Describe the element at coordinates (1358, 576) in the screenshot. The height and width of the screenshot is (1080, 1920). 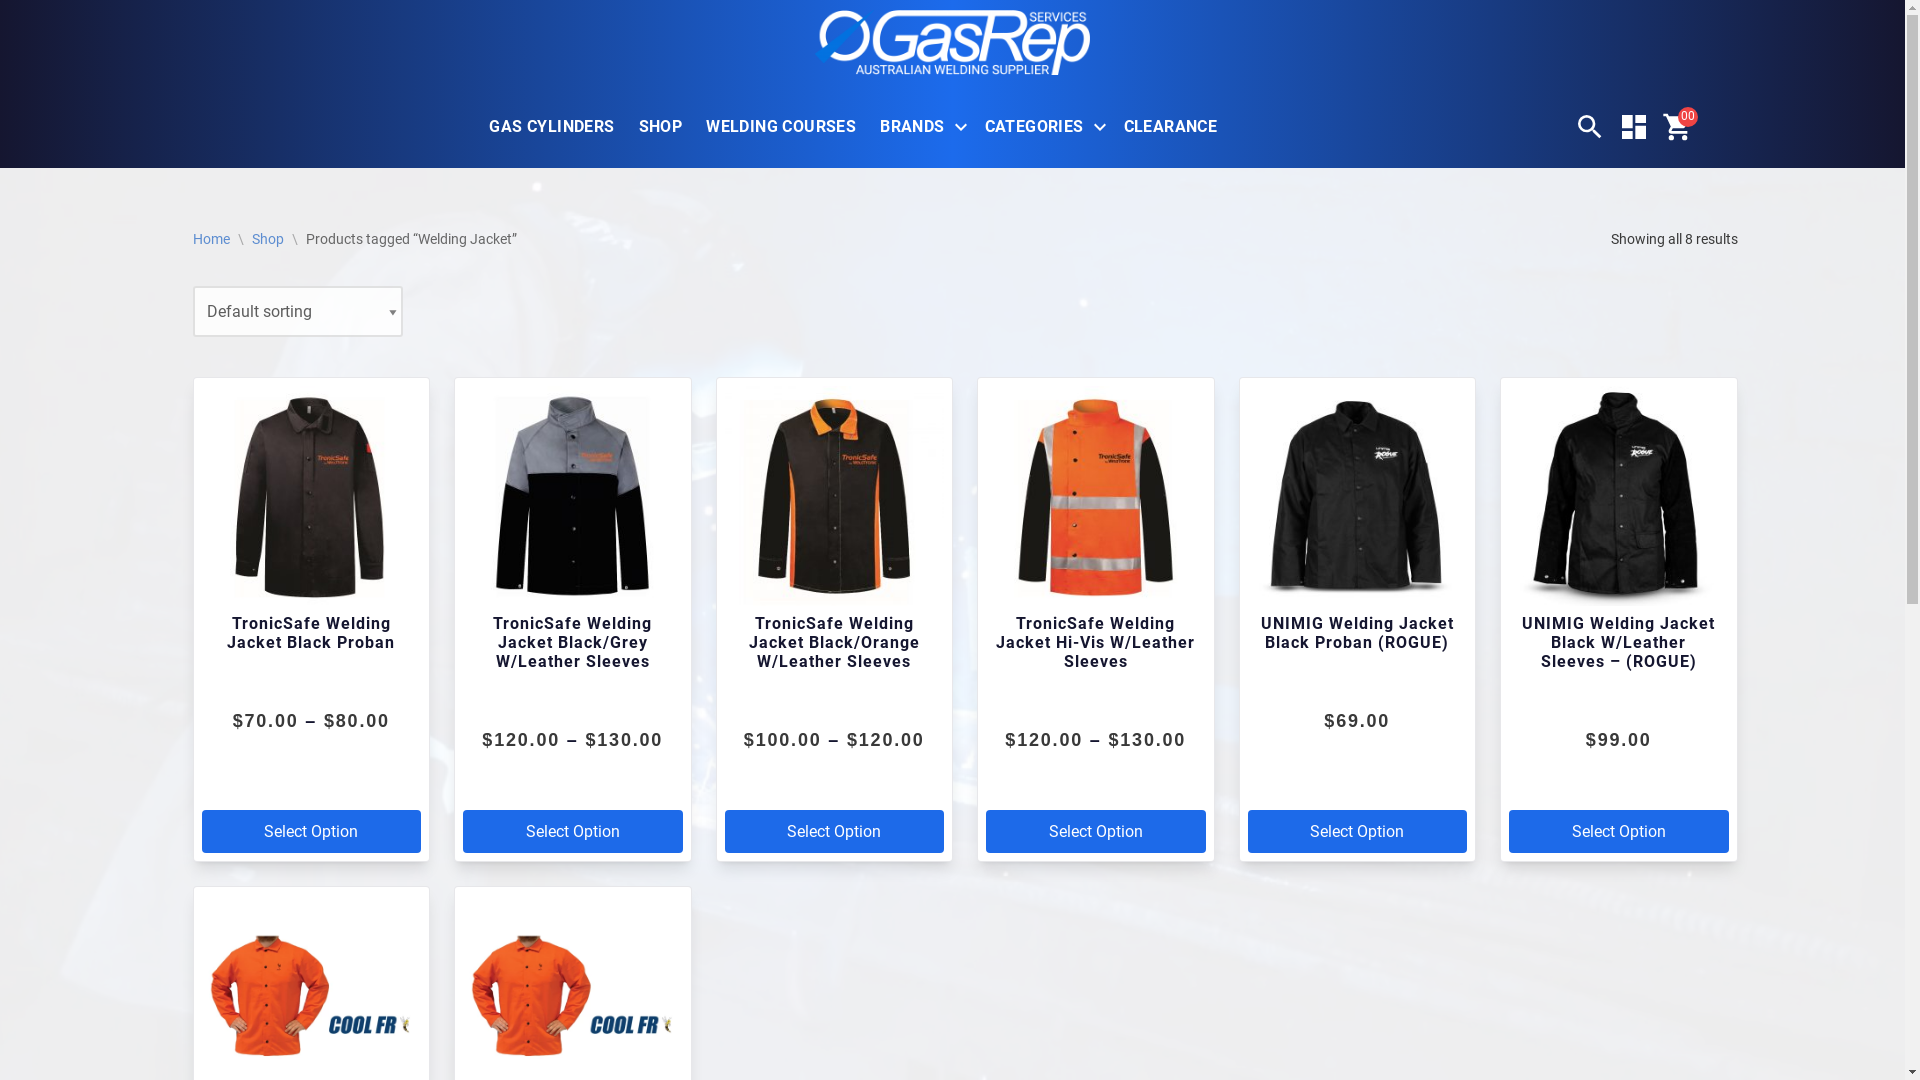
I see `UNIMIG Welding Jacket Black Proban (ROGUE)
$69.00` at that location.